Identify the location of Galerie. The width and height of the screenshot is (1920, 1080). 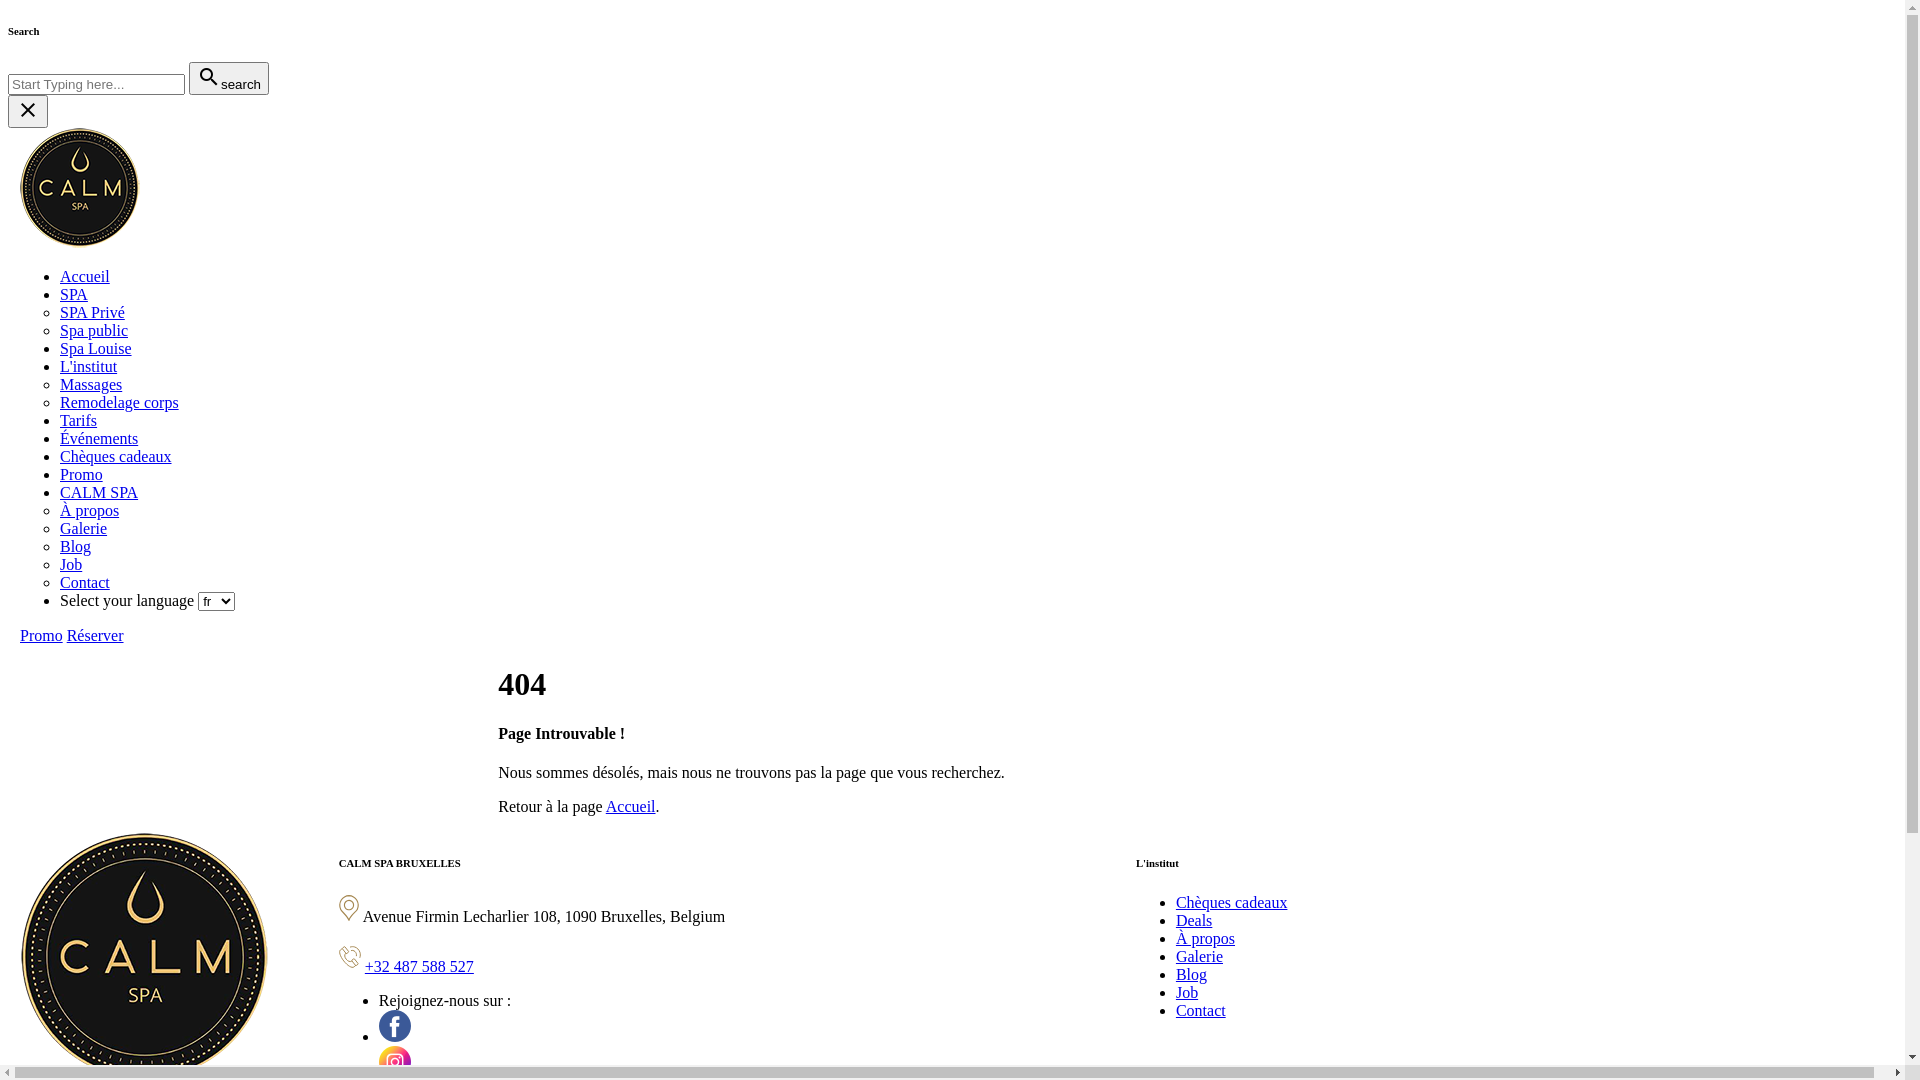
(1200, 956).